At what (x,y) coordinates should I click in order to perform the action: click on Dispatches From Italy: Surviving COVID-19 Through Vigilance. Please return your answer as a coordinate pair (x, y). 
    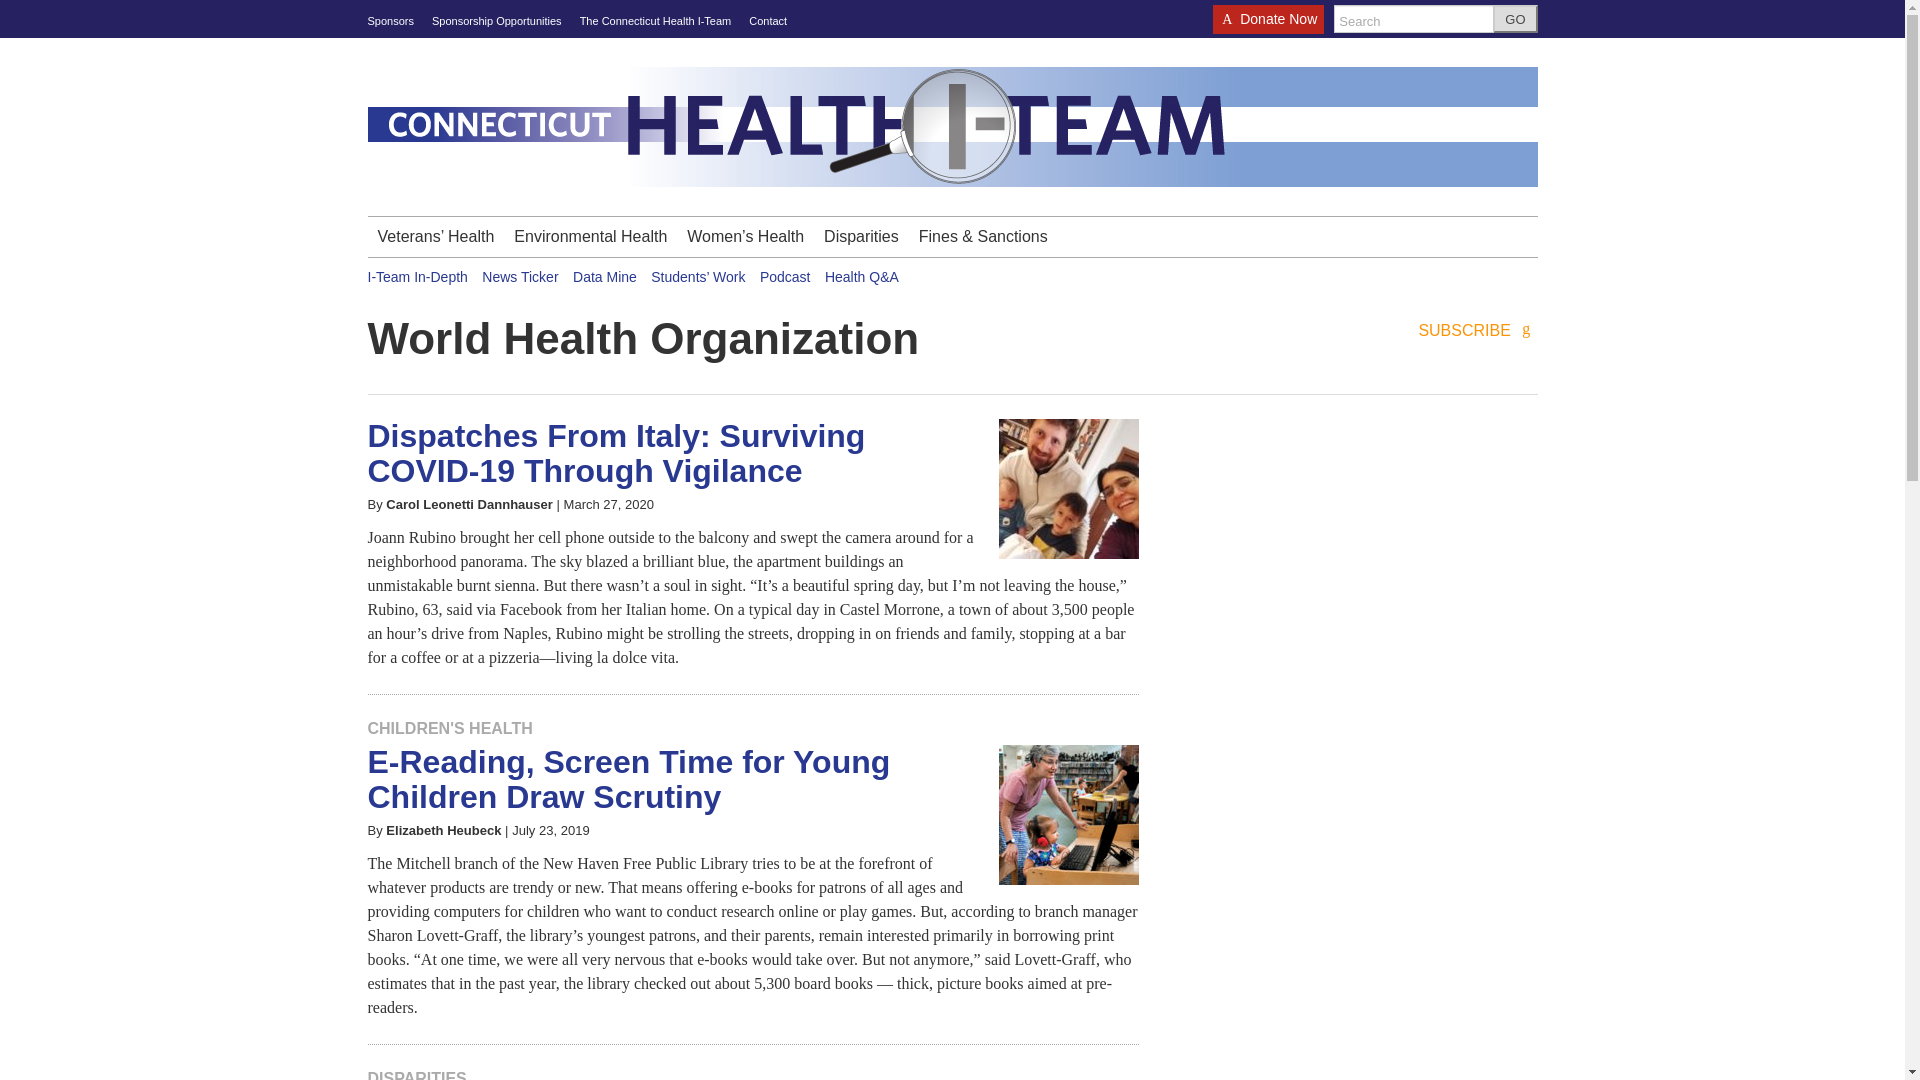
    Looking at the image, I should click on (616, 453).